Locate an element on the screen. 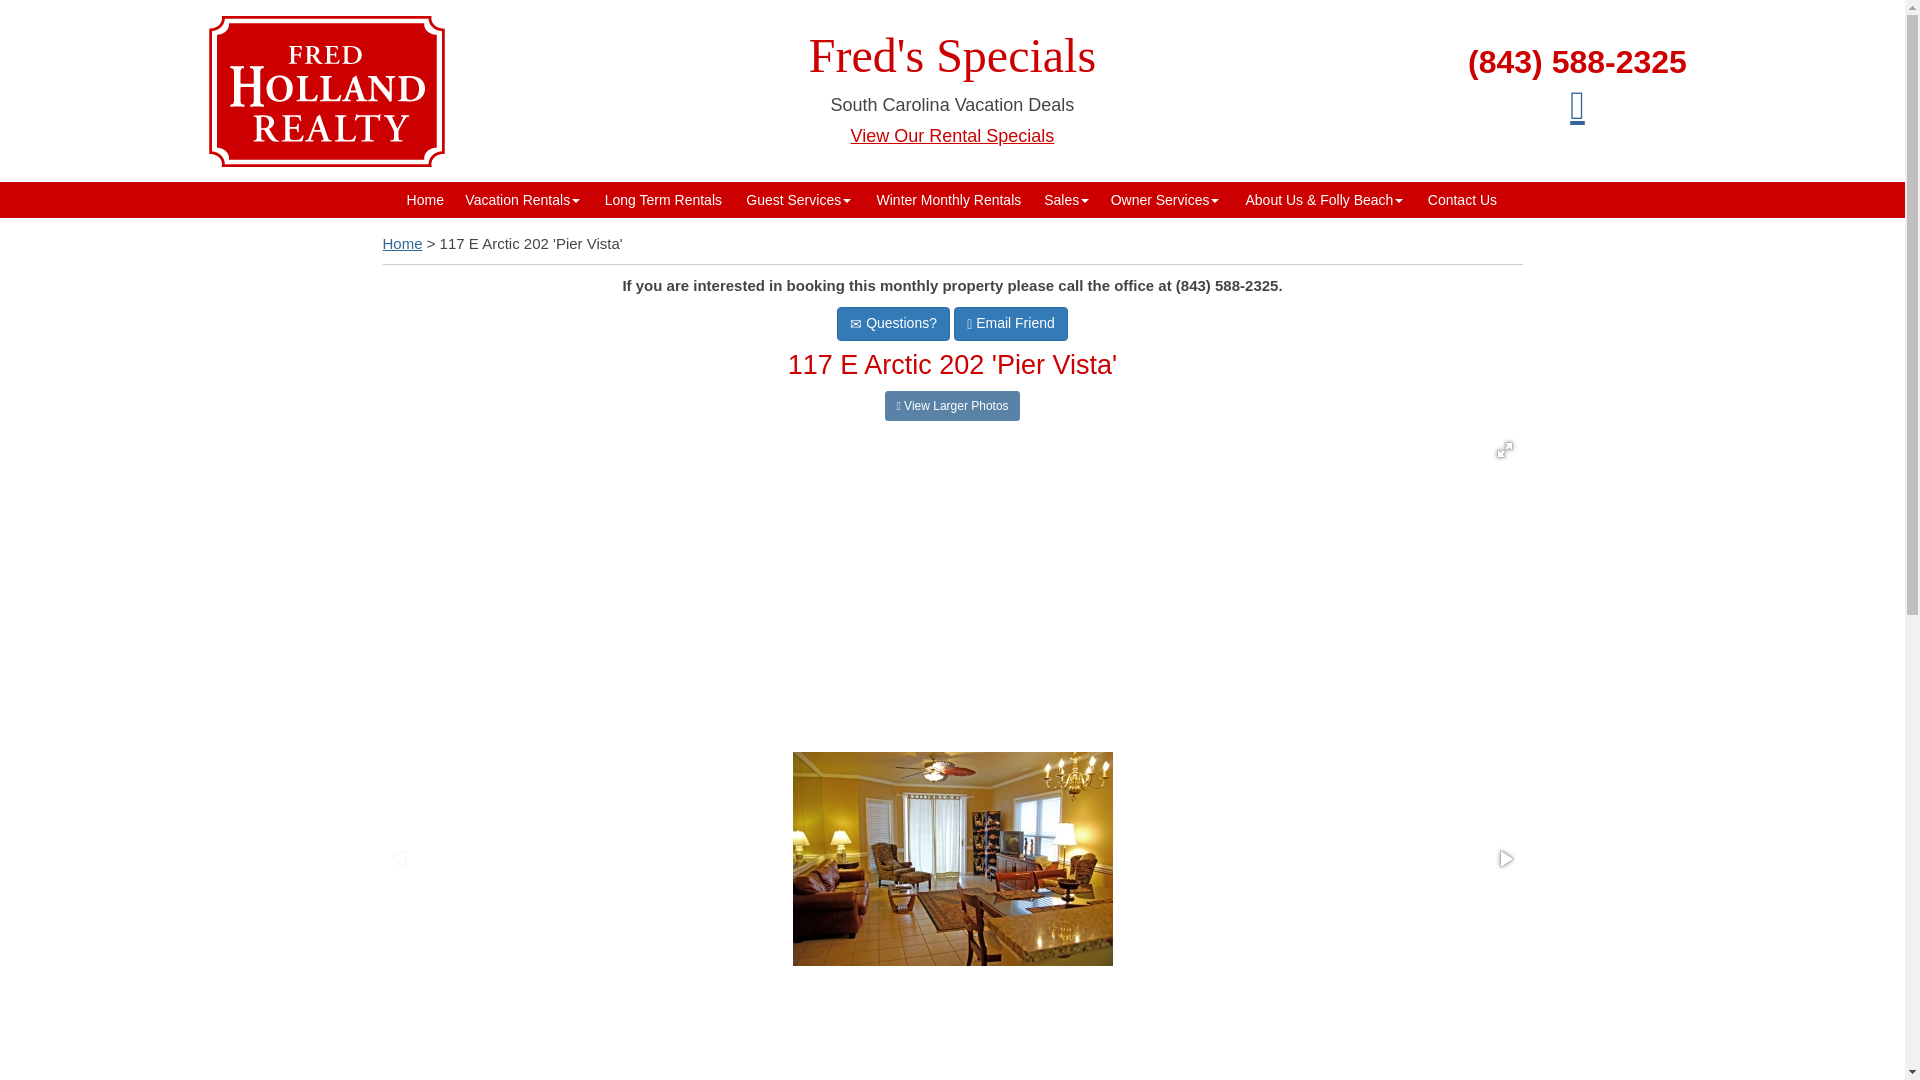  Contact Us is located at coordinates (1462, 200).